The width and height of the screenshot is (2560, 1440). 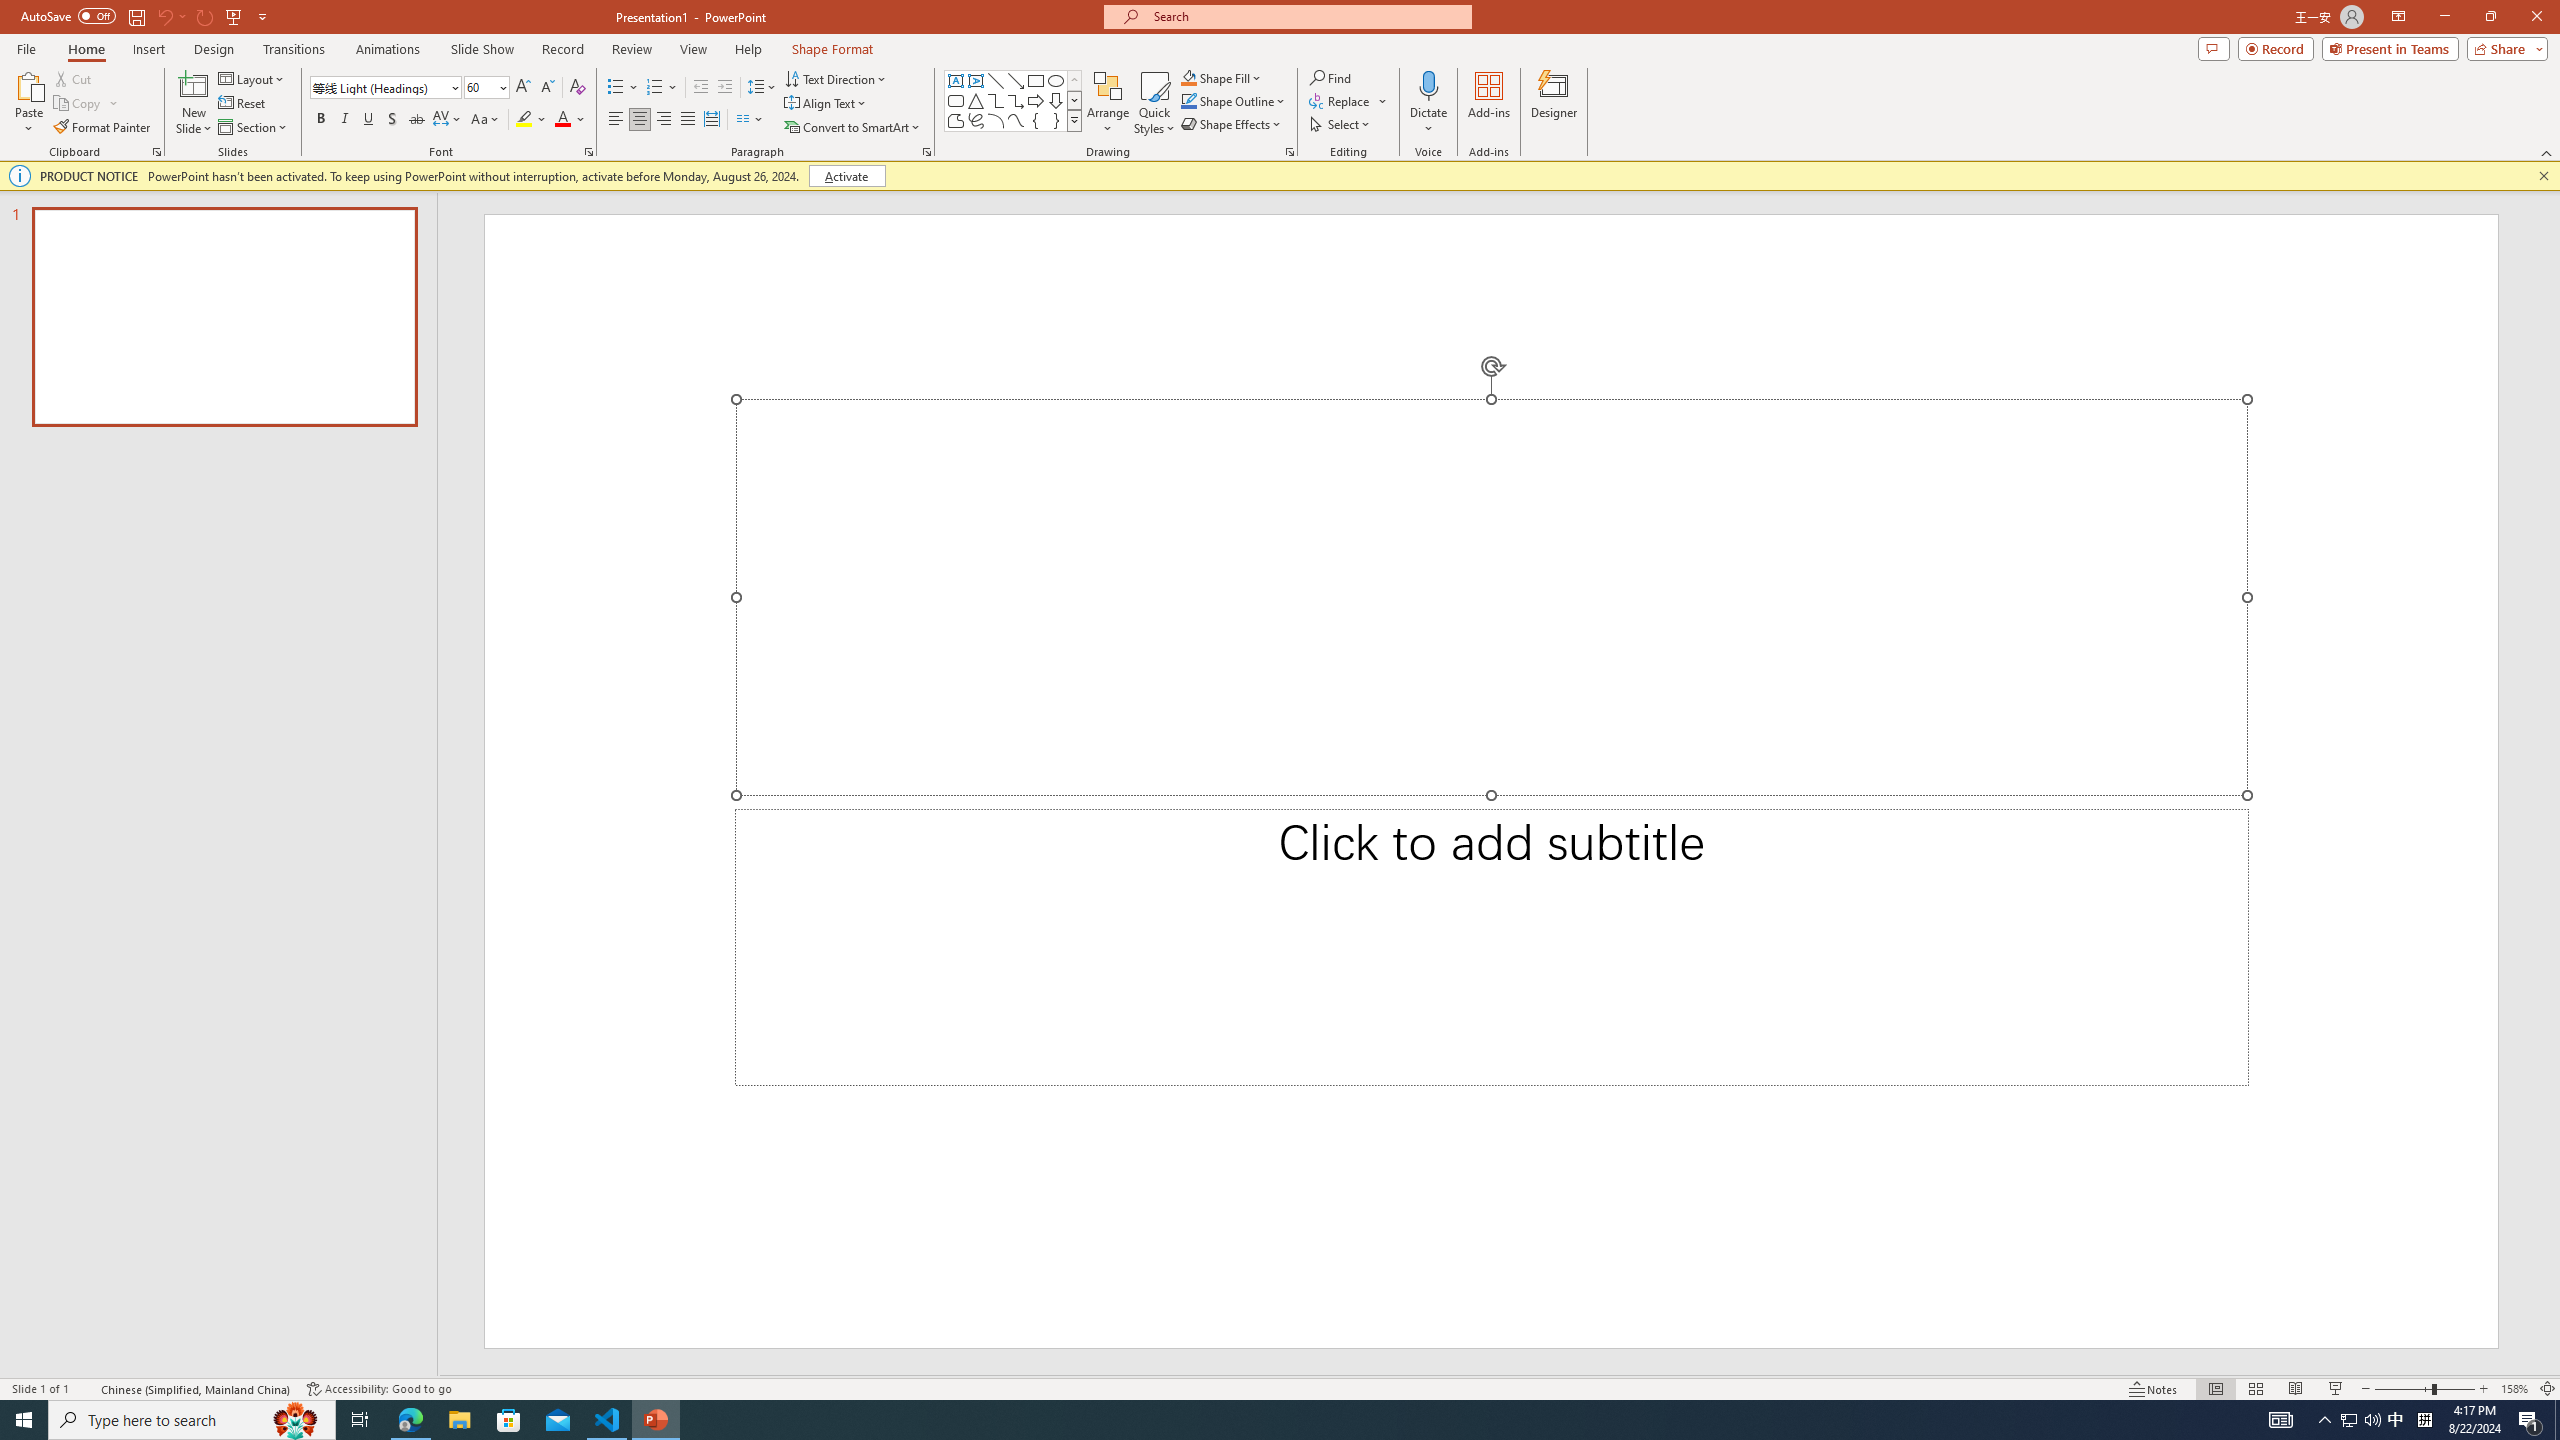 I want to click on Align Left, so click(x=616, y=120).